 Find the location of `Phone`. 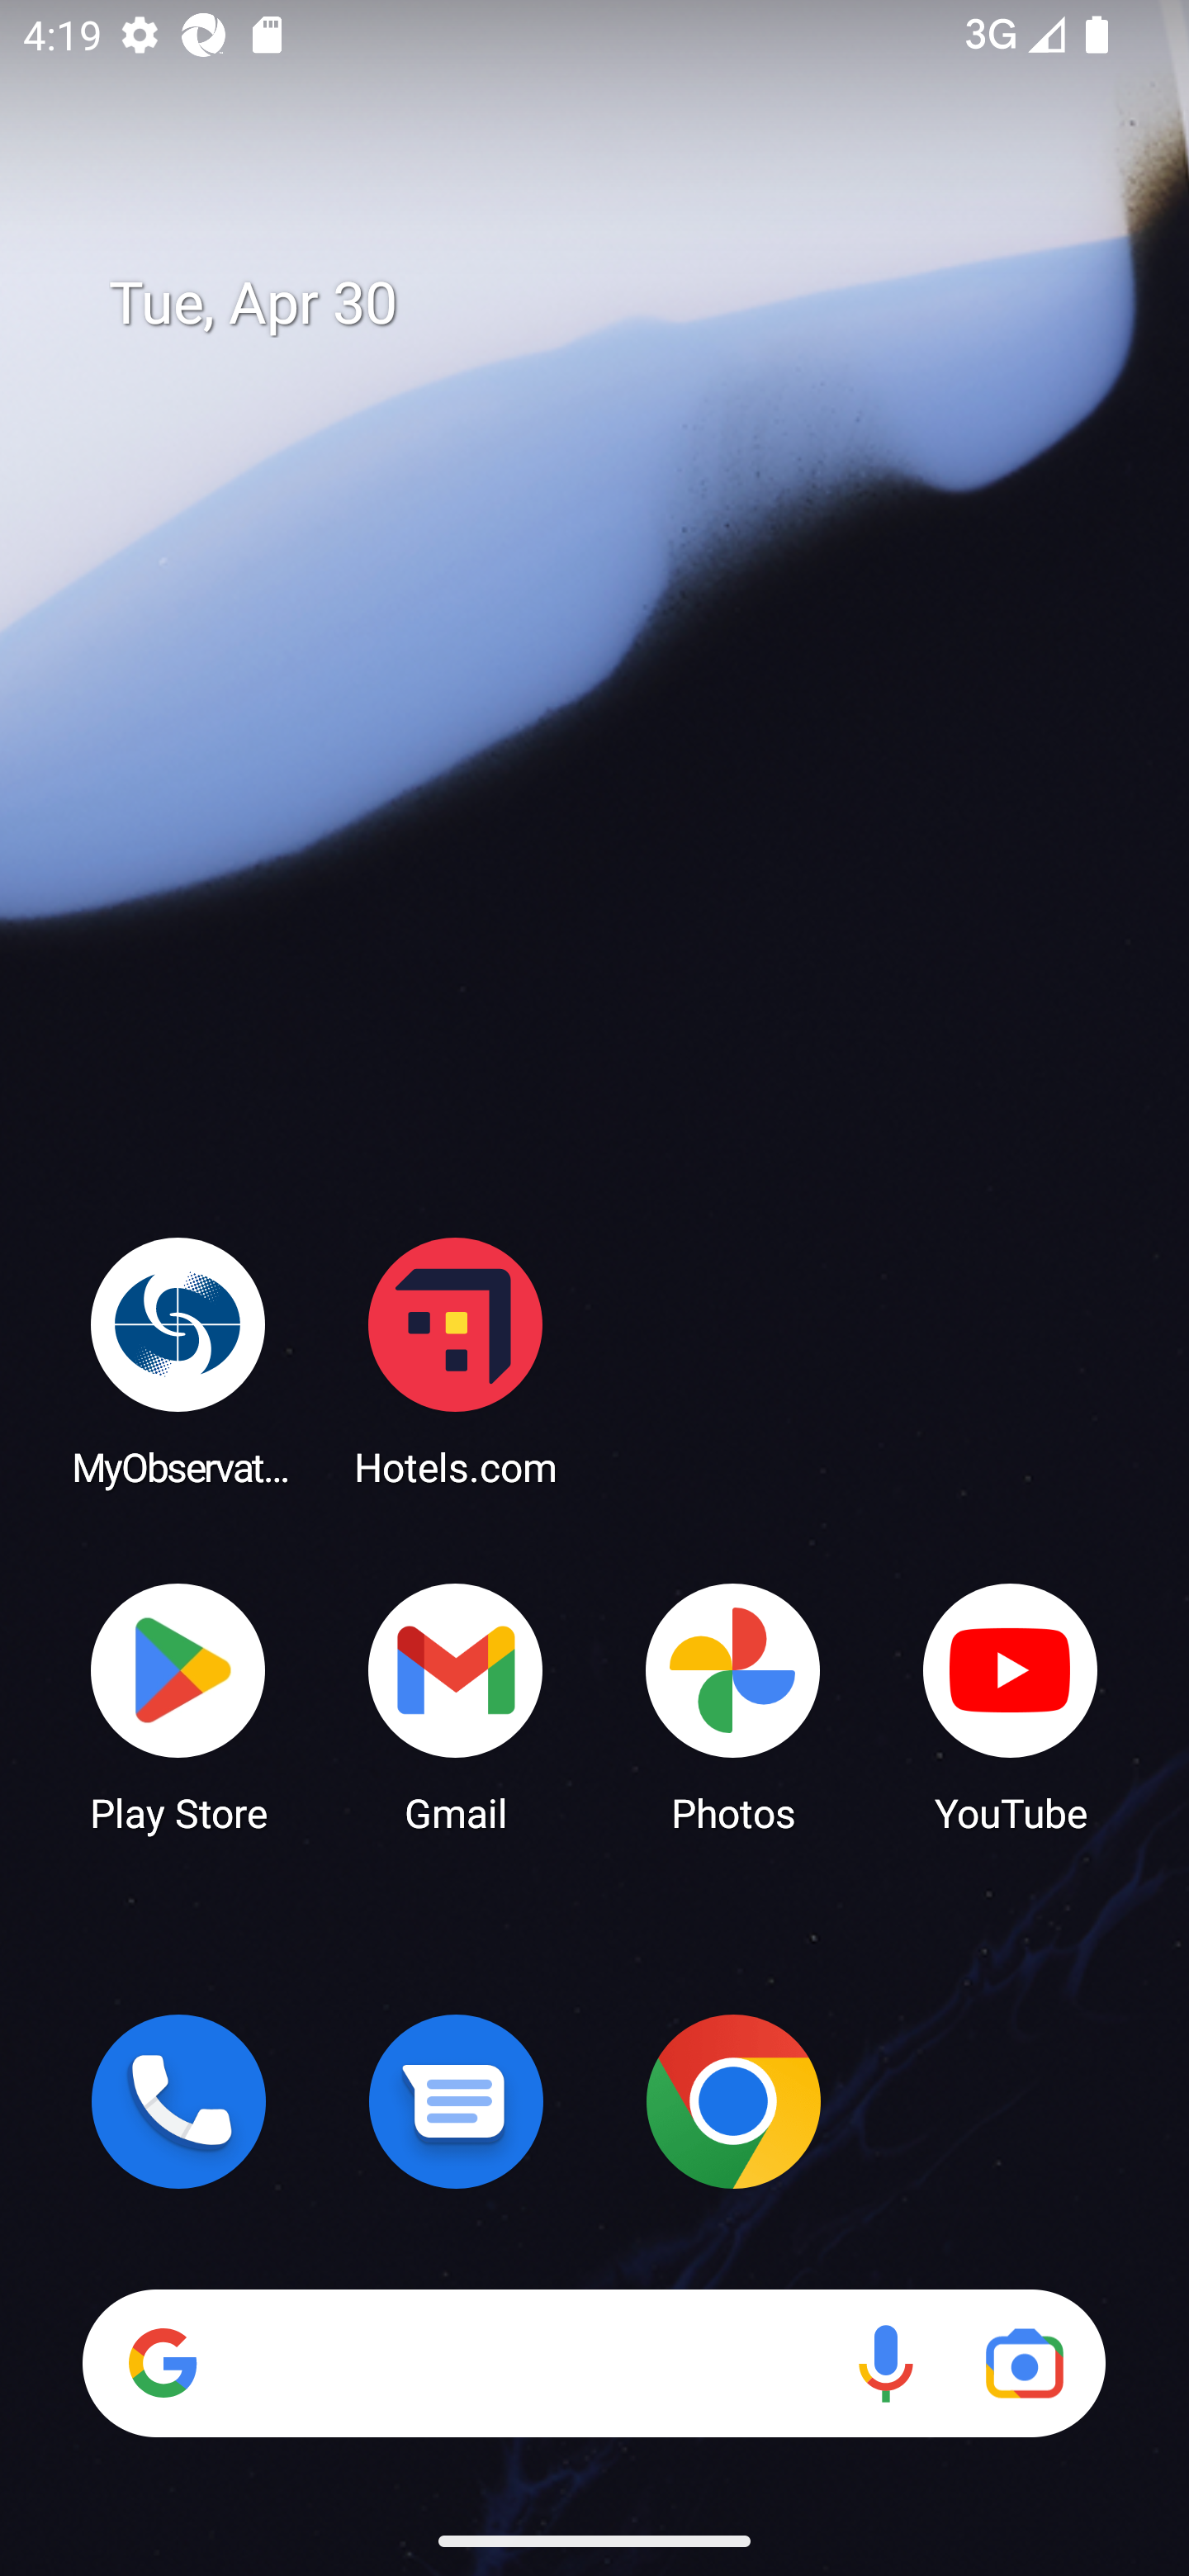

Phone is located at coordinates (178, 2101).